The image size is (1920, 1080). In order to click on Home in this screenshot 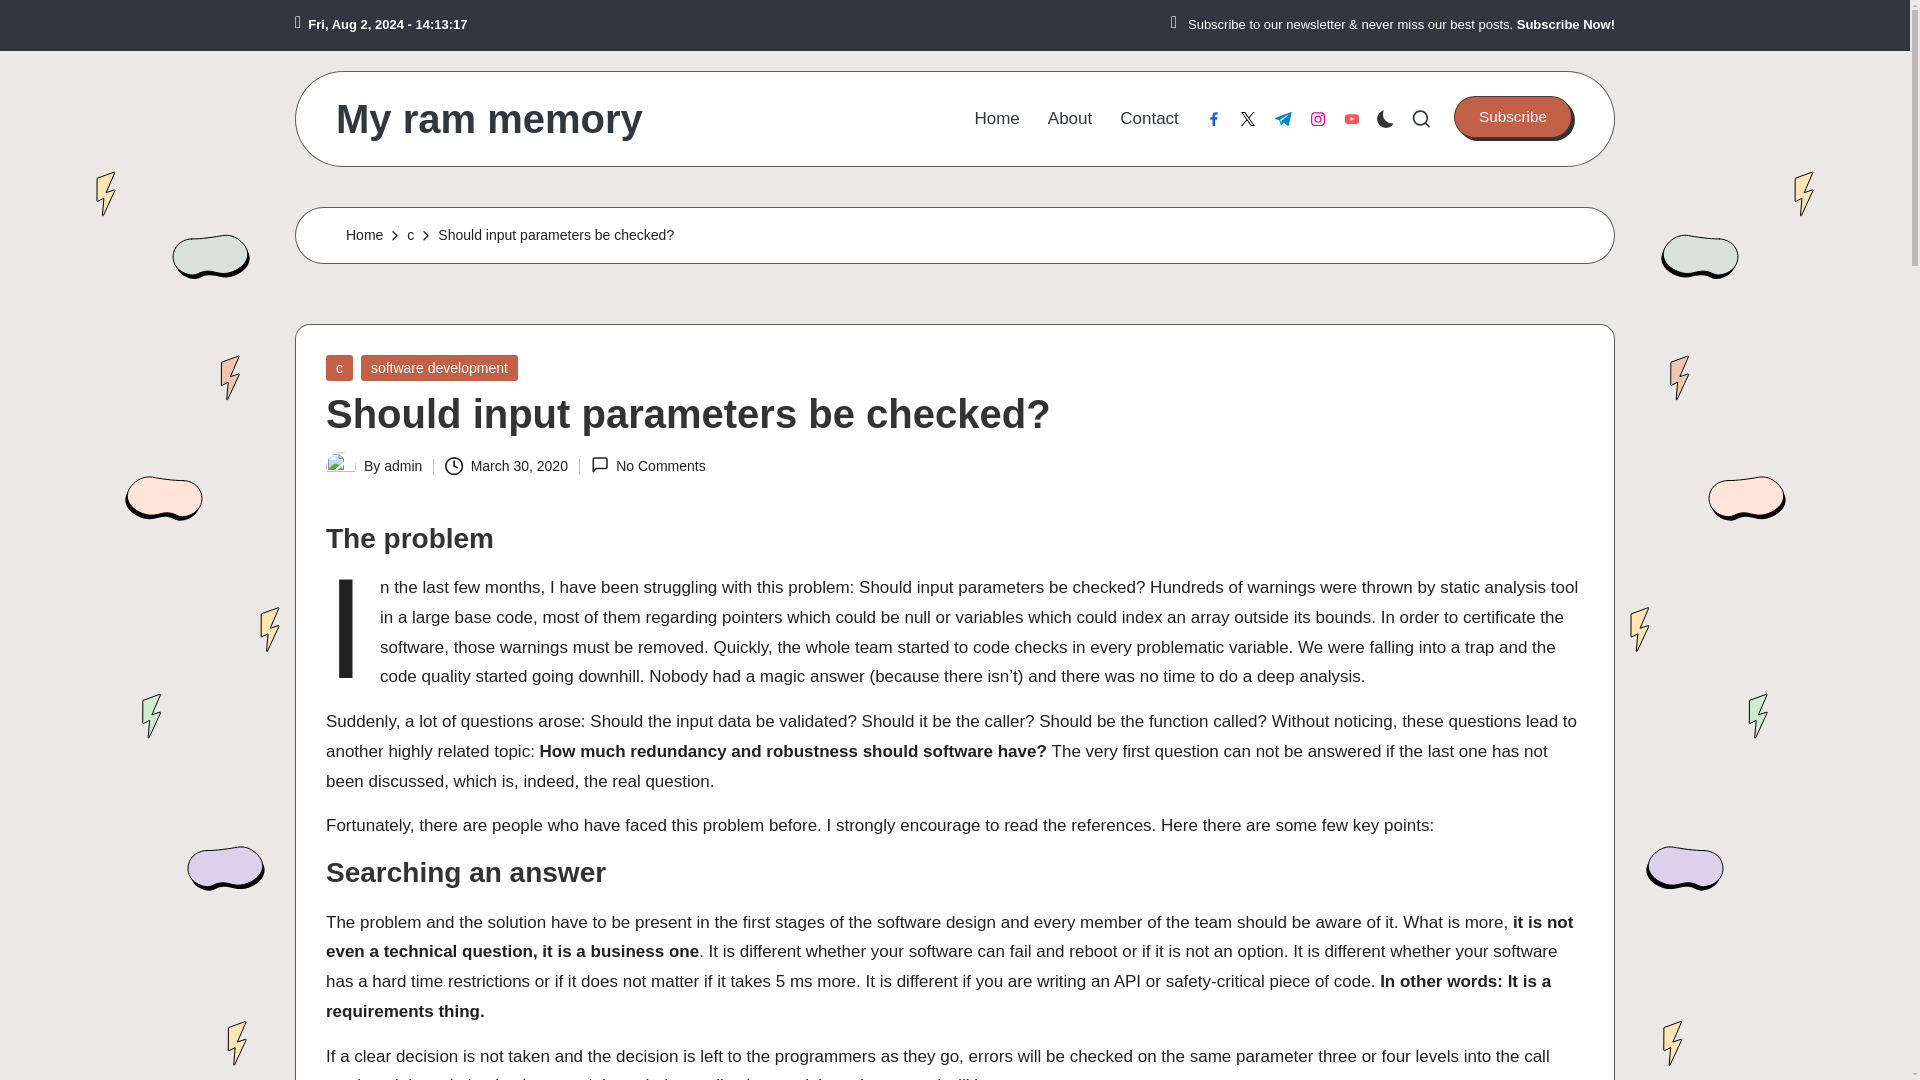, I will do `click(996, 118)`.